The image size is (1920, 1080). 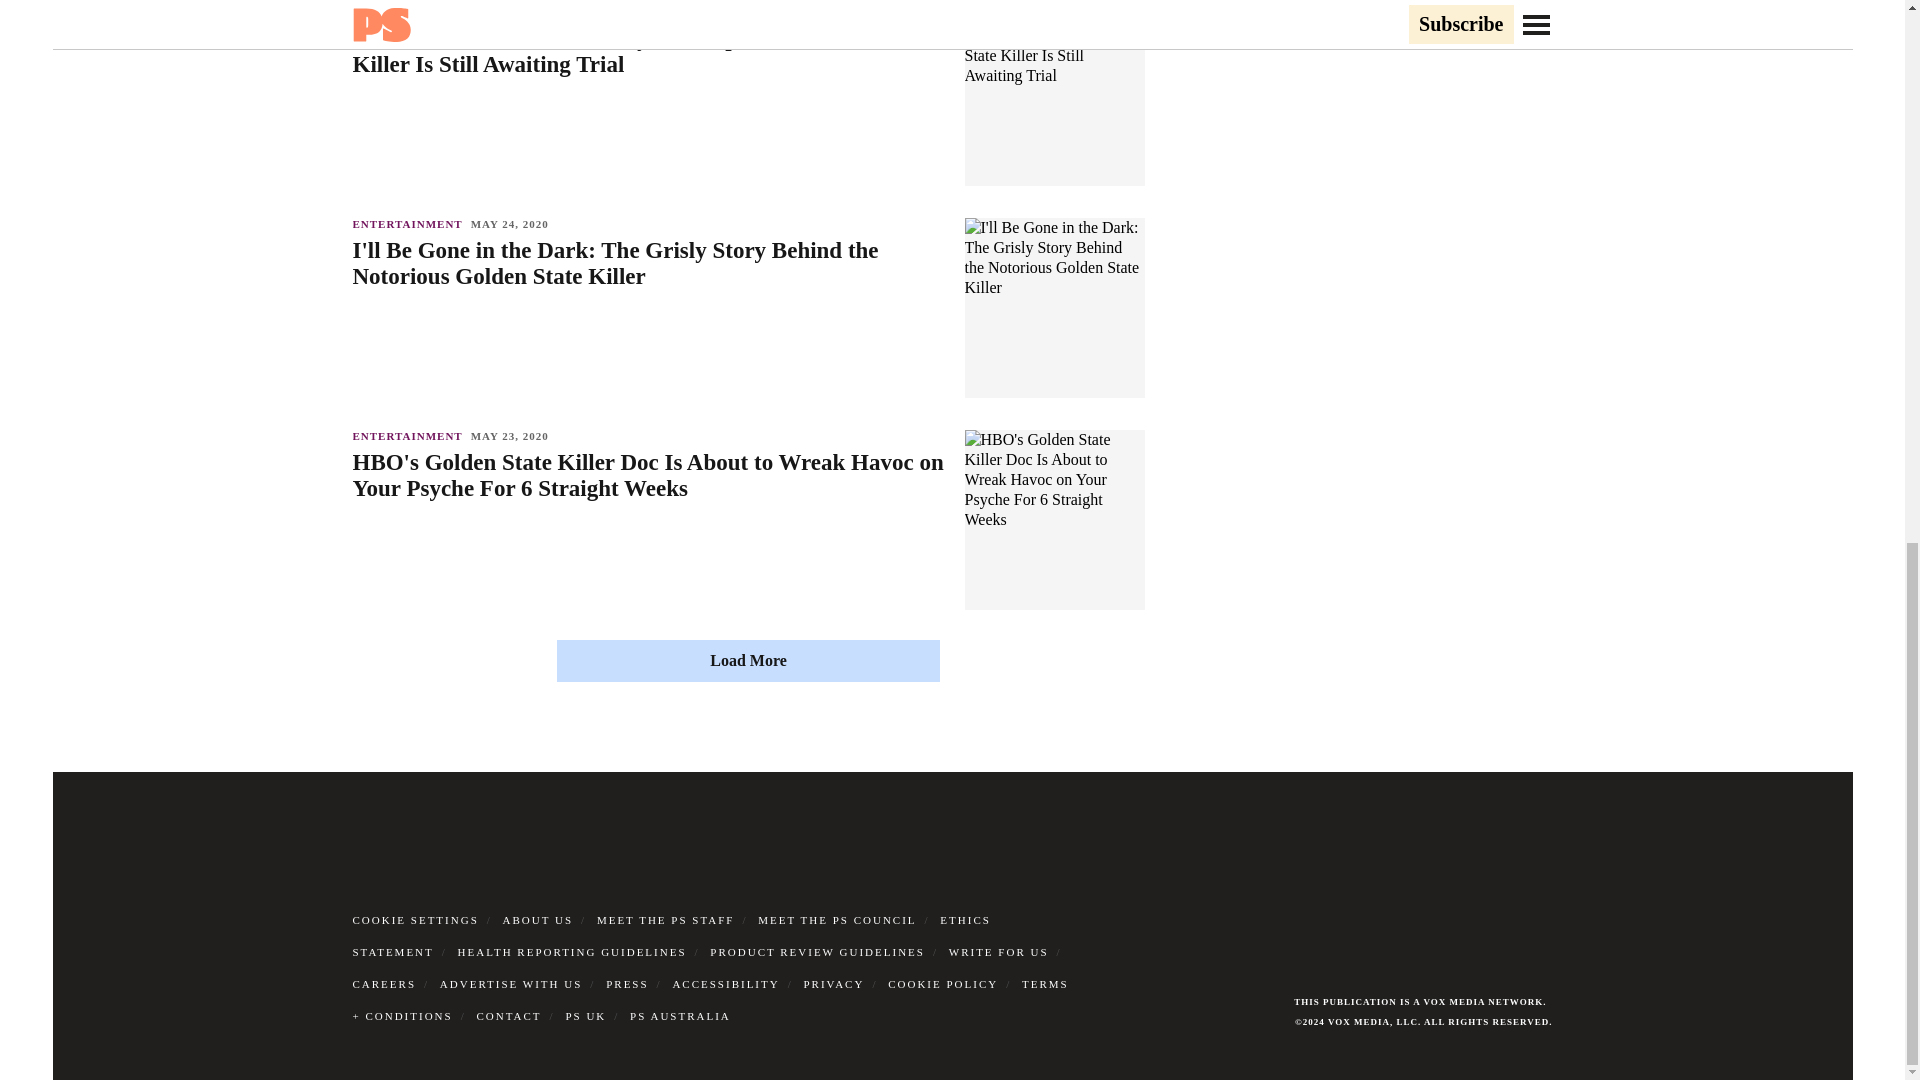 What do you see at coordinates (410, 12) in the screenshot?
I see `ENTERTAINMENT` at bounding box center [410, 12].